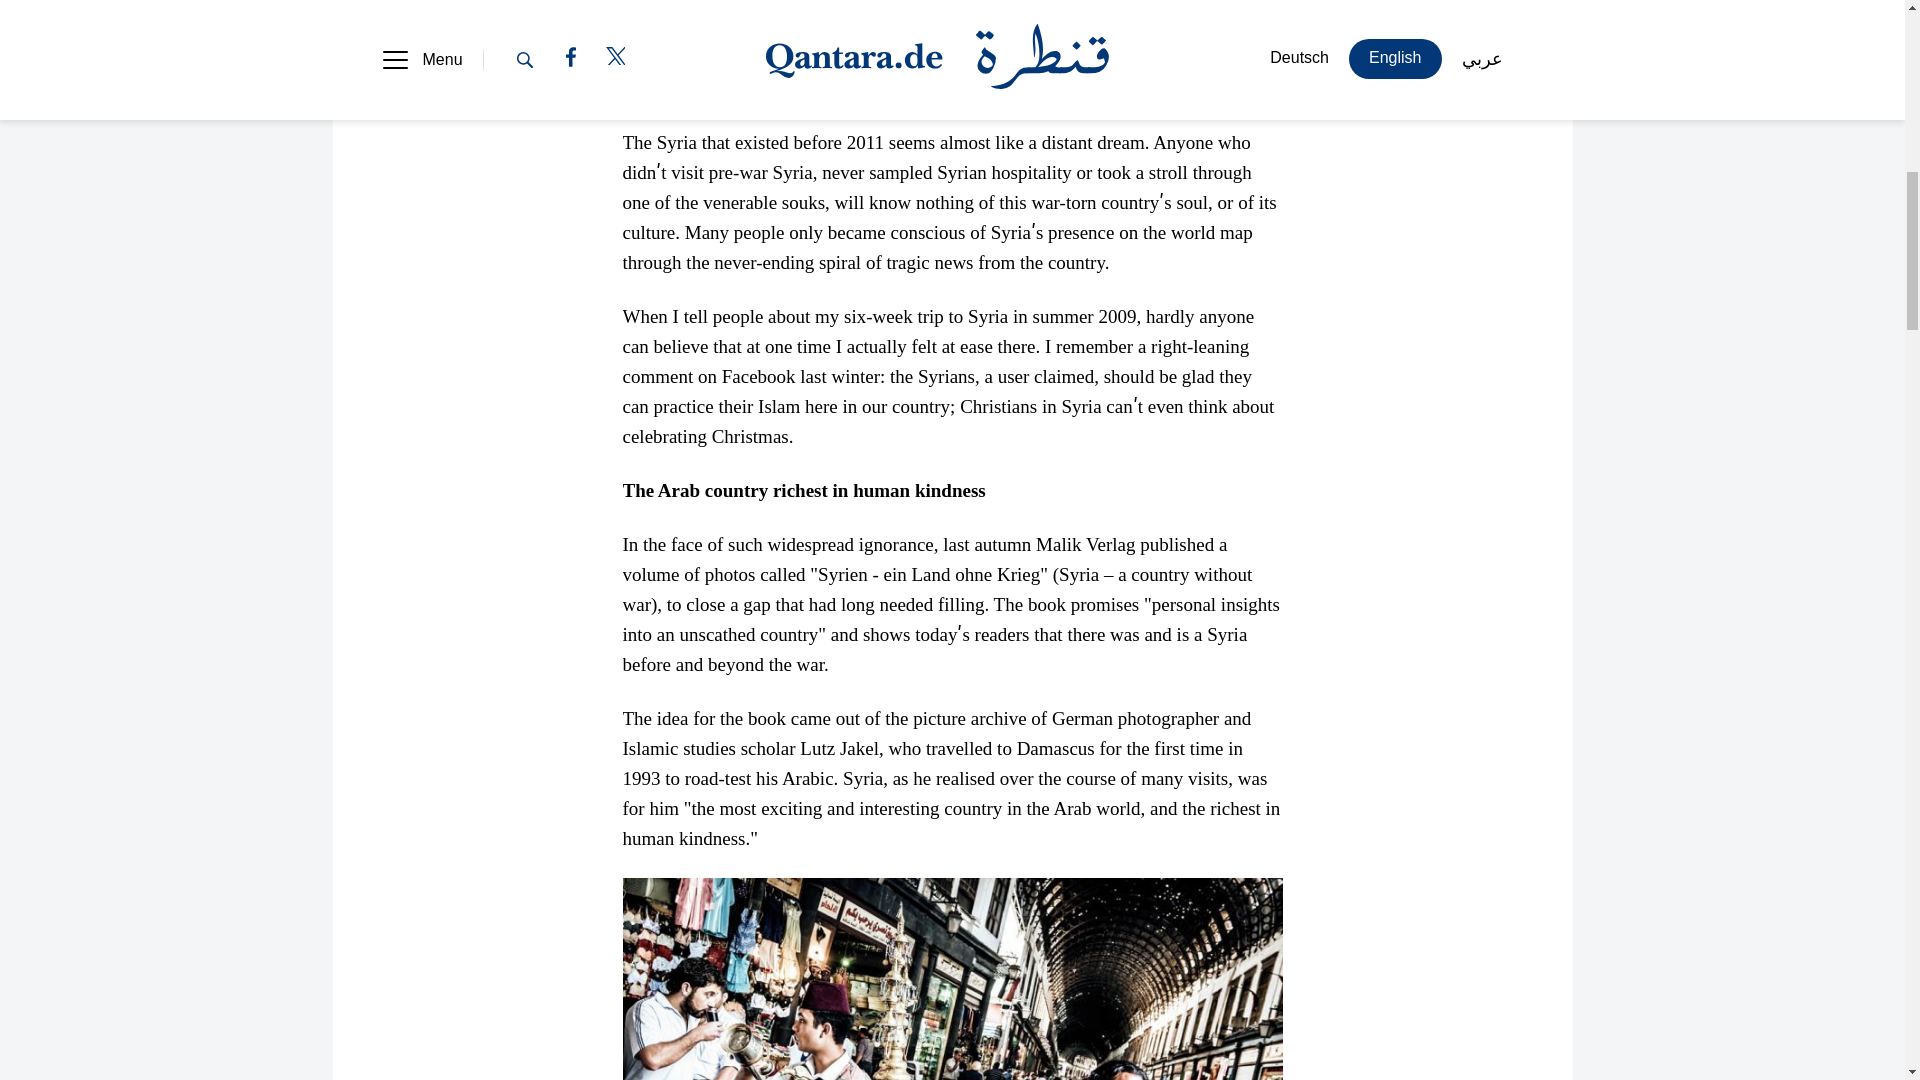 The width and height of the screenshot is (1920, 1080). What do you see at coordinates (652, 78) in the screenshot?
I see `Copy link of content` at bounding box center [652, 78].